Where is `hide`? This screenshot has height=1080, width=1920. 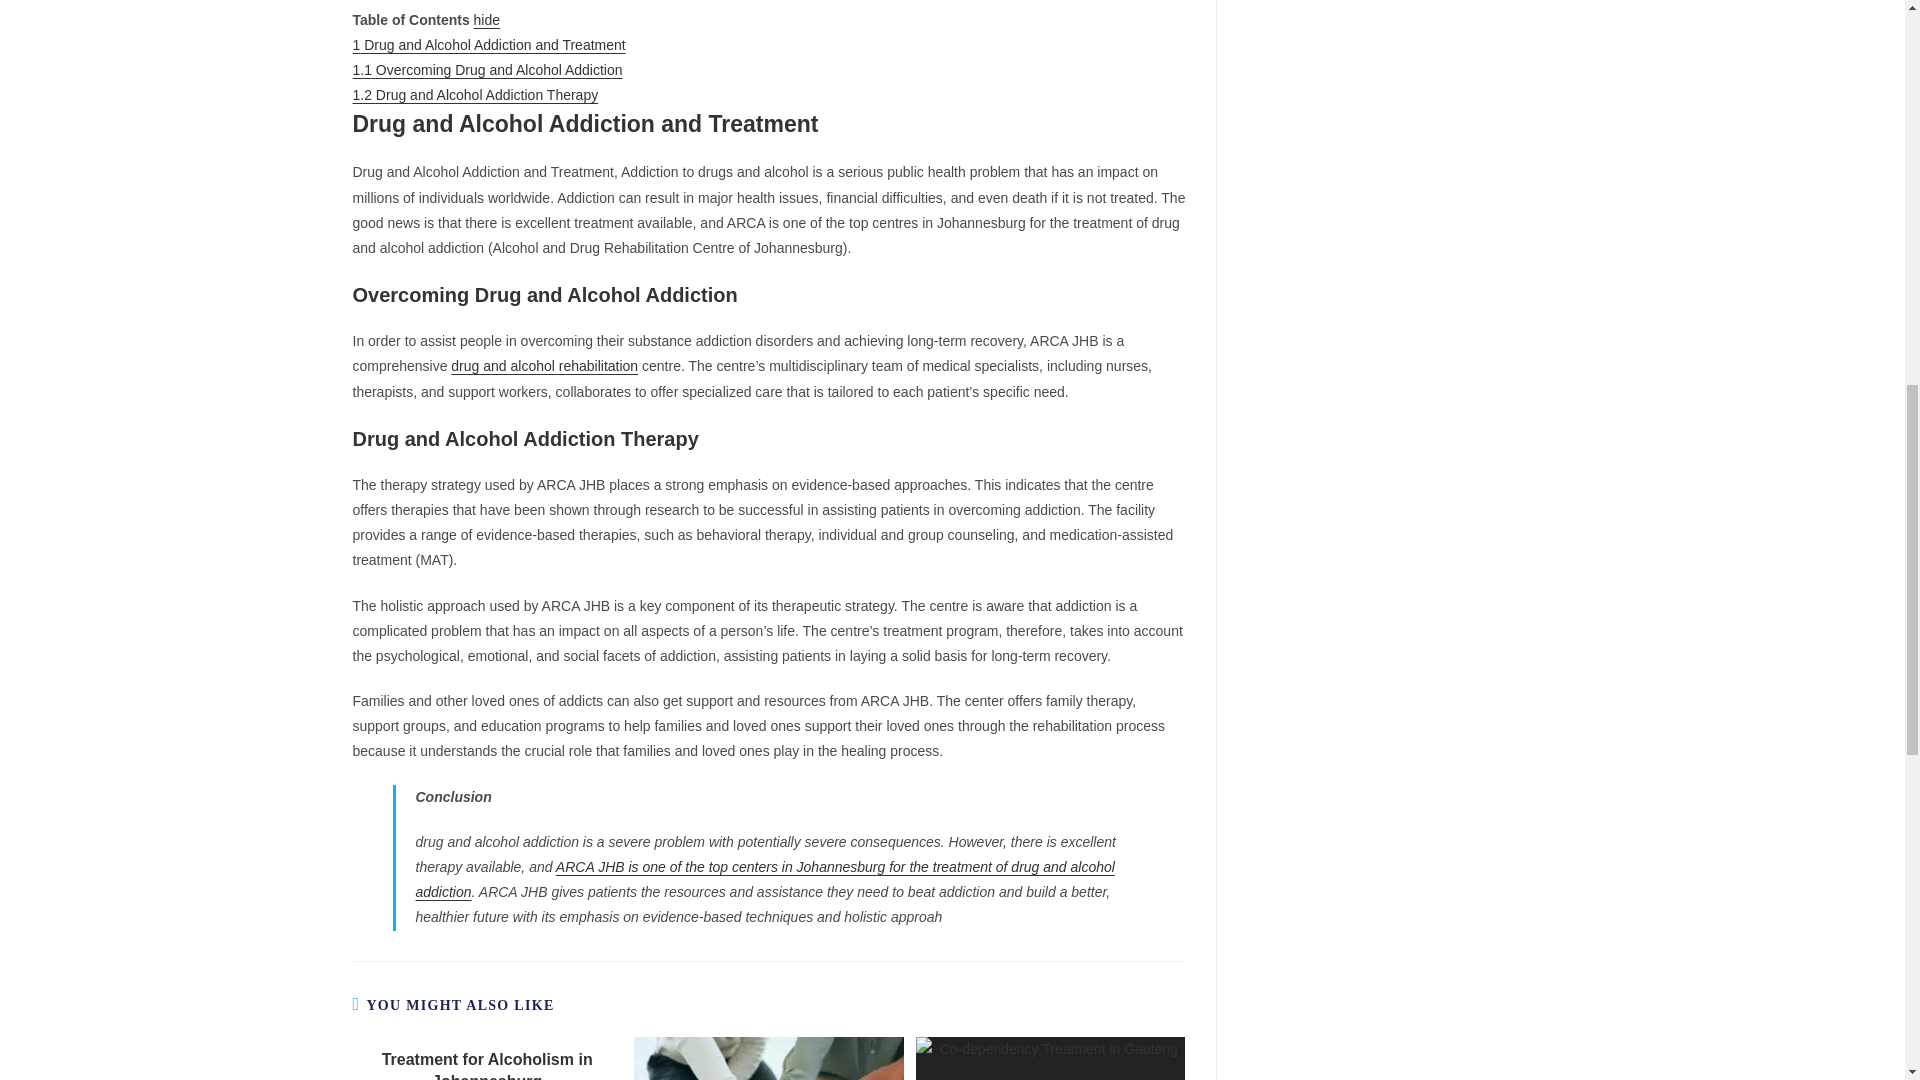
hide is located at coordinates (486, 20).